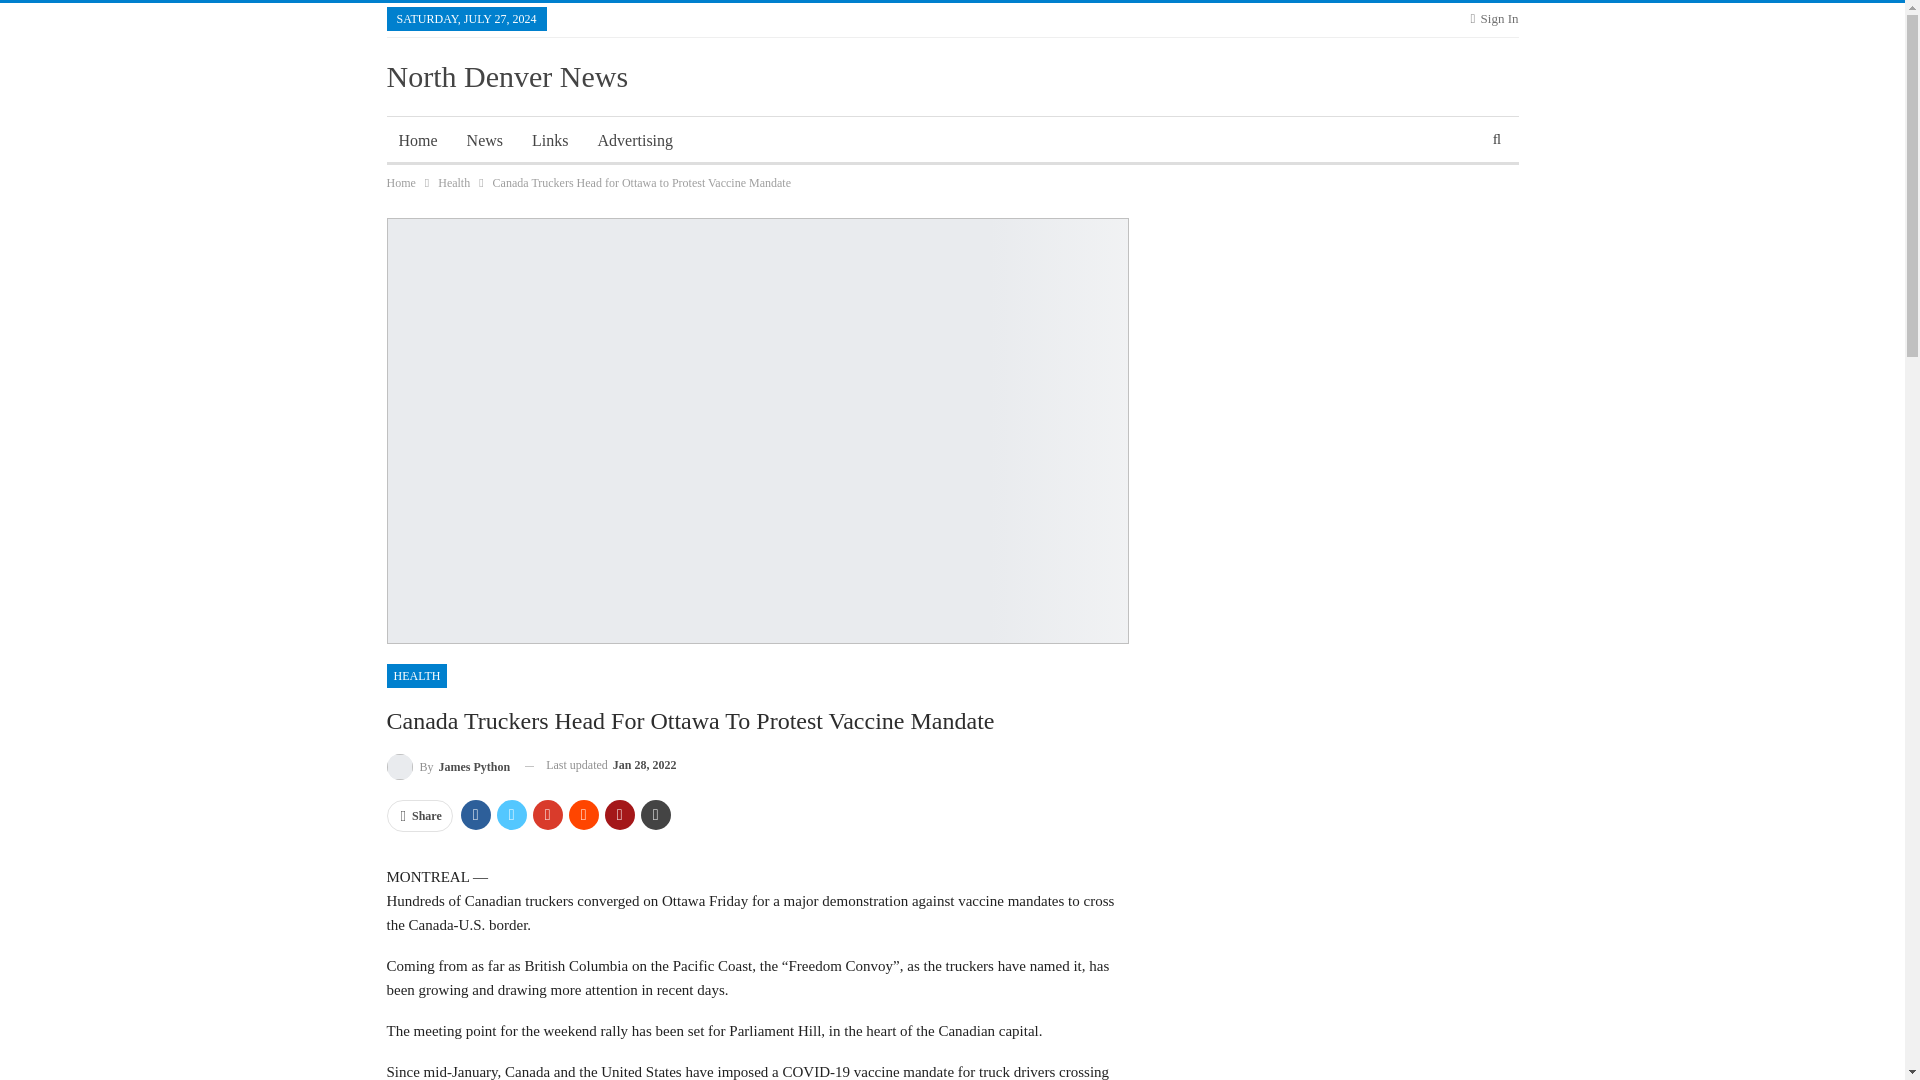  Describe the element at coordinates (484, 140) in the screenshot. I see `News` at that location.